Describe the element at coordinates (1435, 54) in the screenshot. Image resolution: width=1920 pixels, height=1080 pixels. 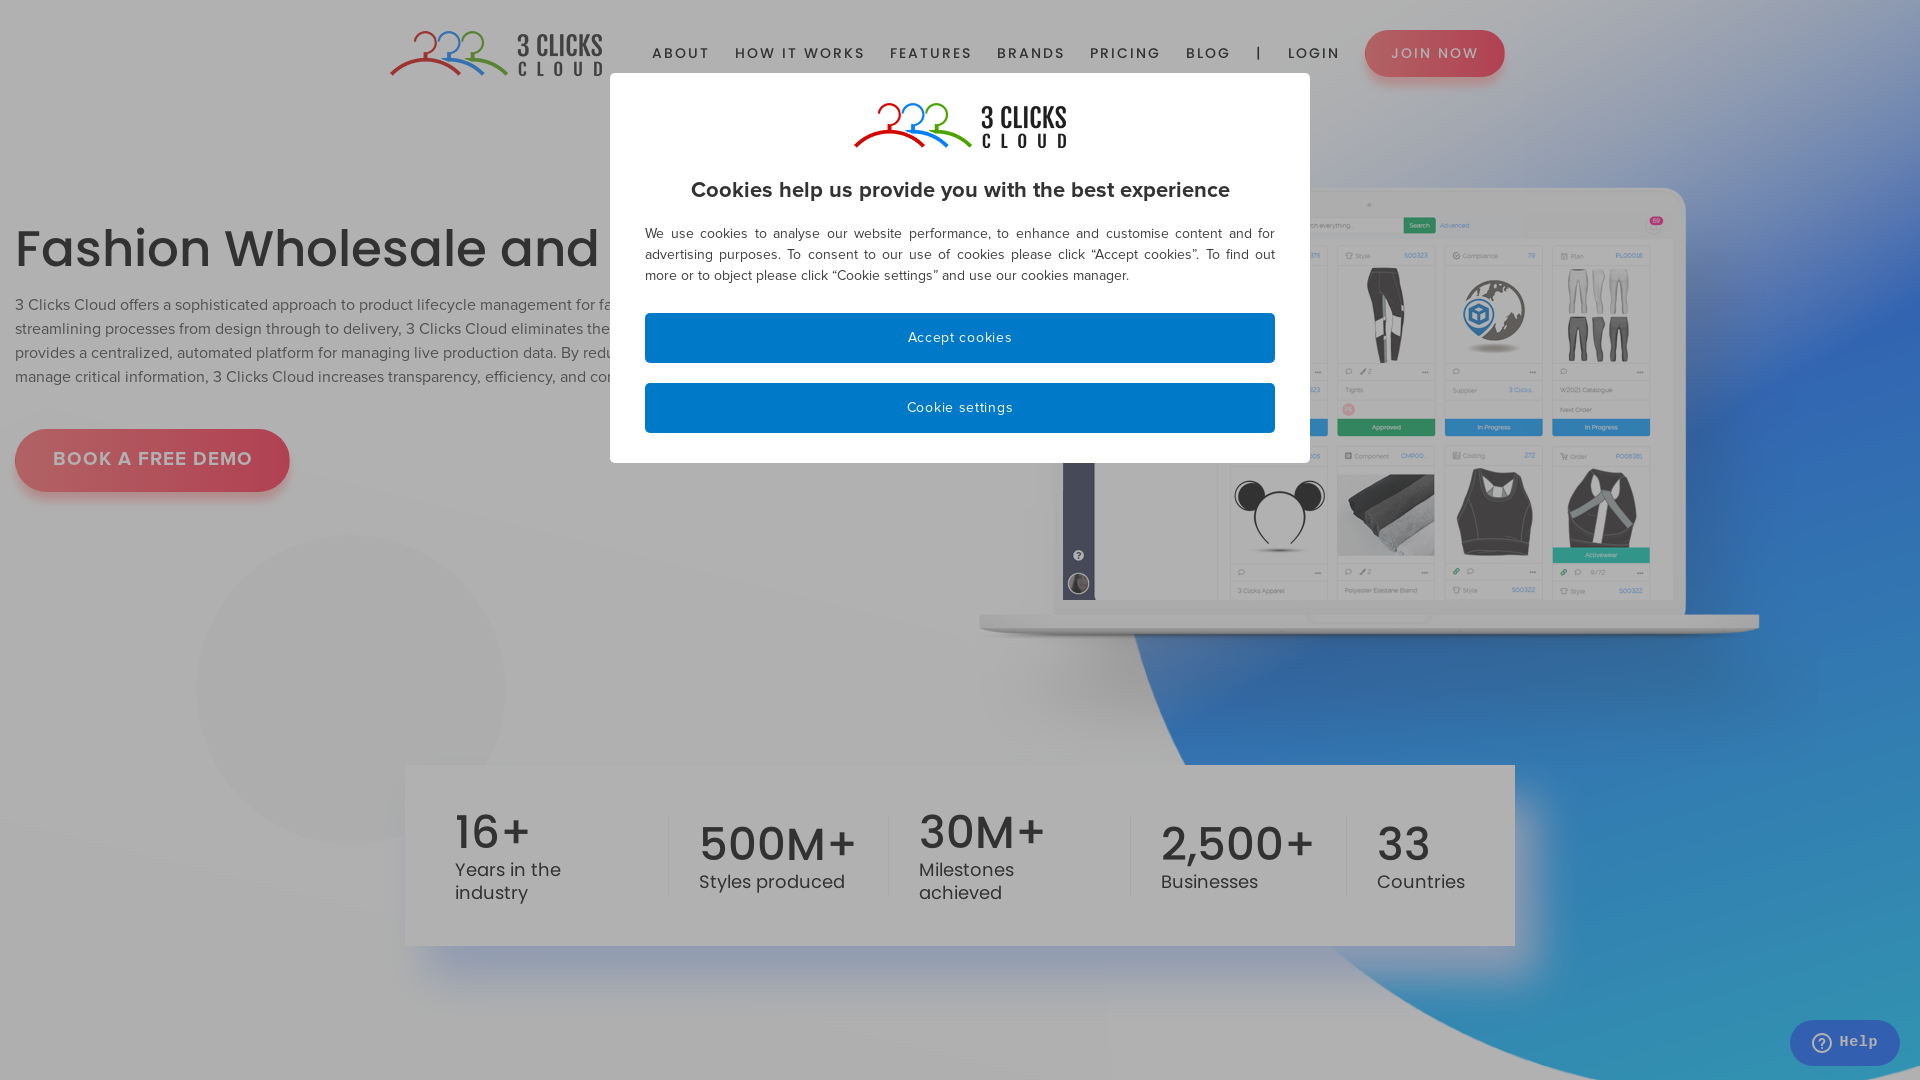
I see `JOIN NOW` at that location.